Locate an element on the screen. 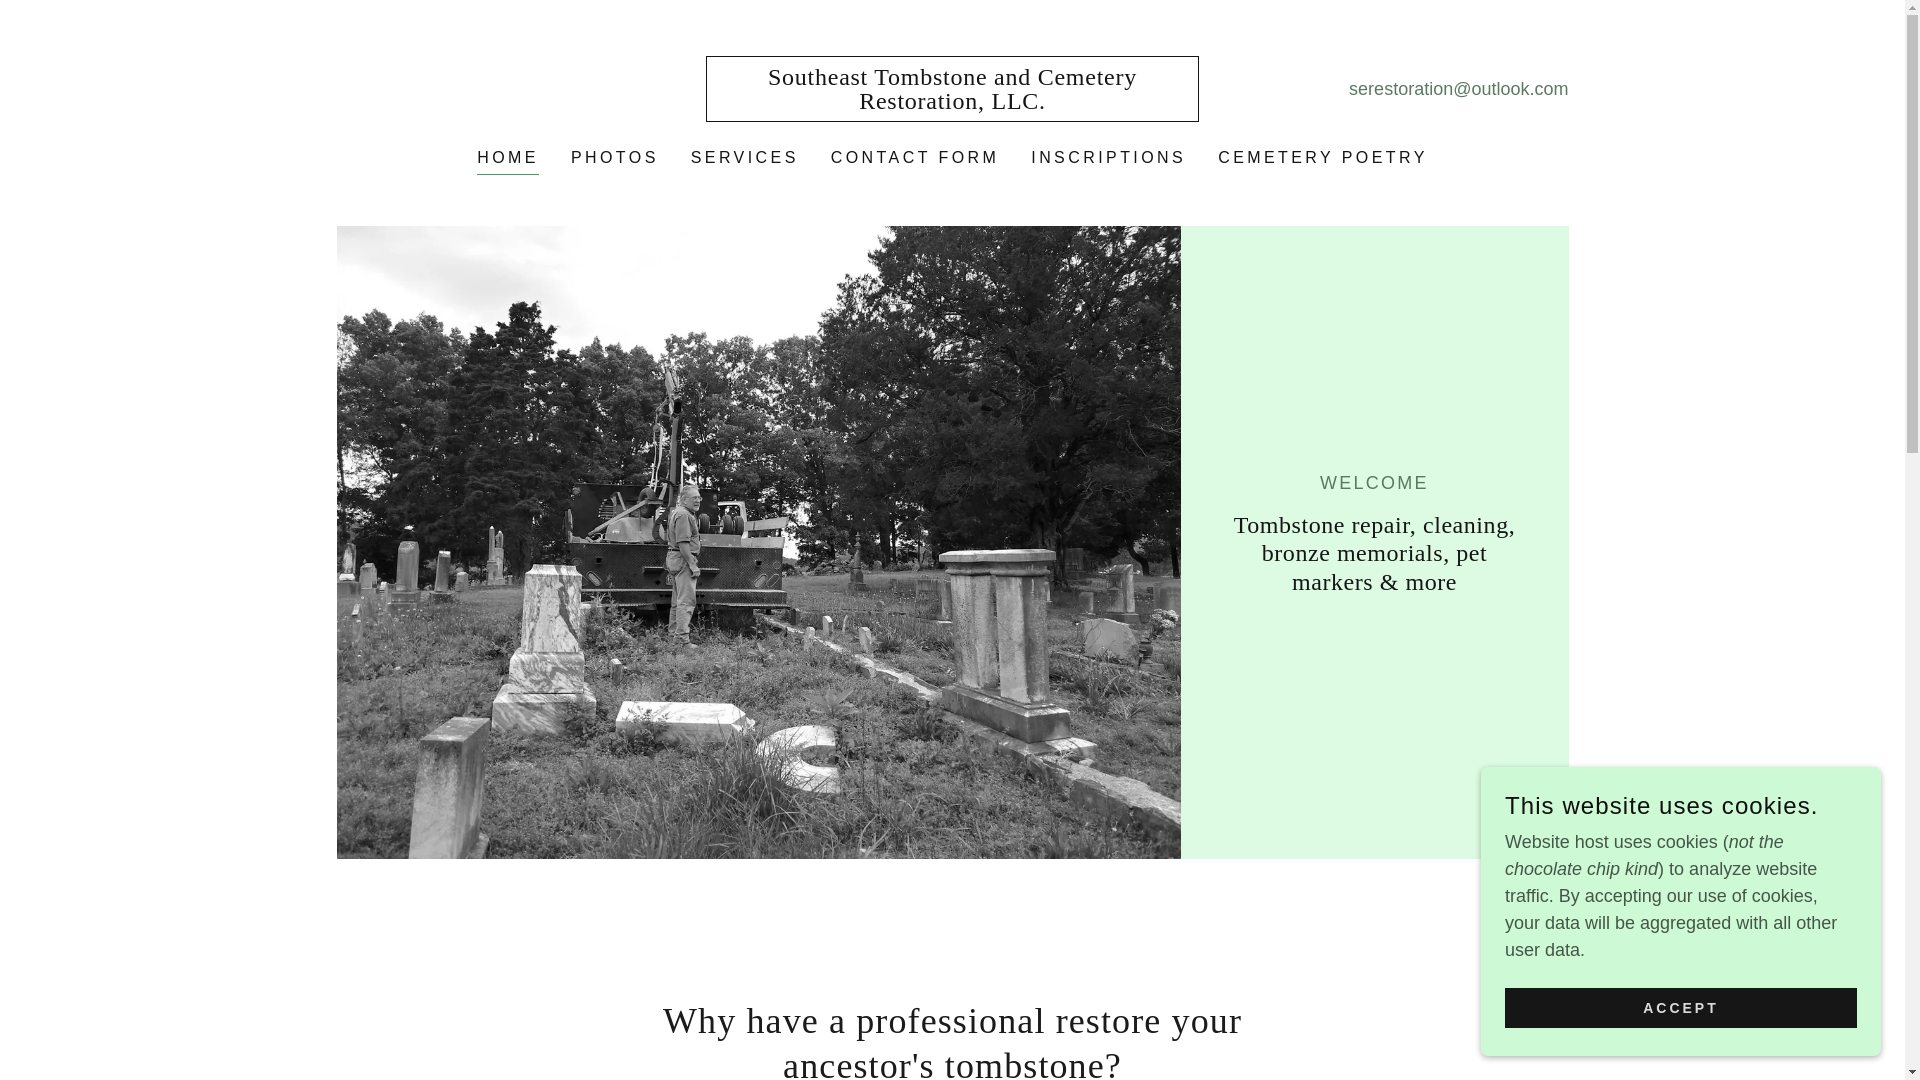 This screenshot has height=1080, width=1920. Southeast Tombstone and Cemetery Restoration, LLC. is located at coordinates (952, 102).